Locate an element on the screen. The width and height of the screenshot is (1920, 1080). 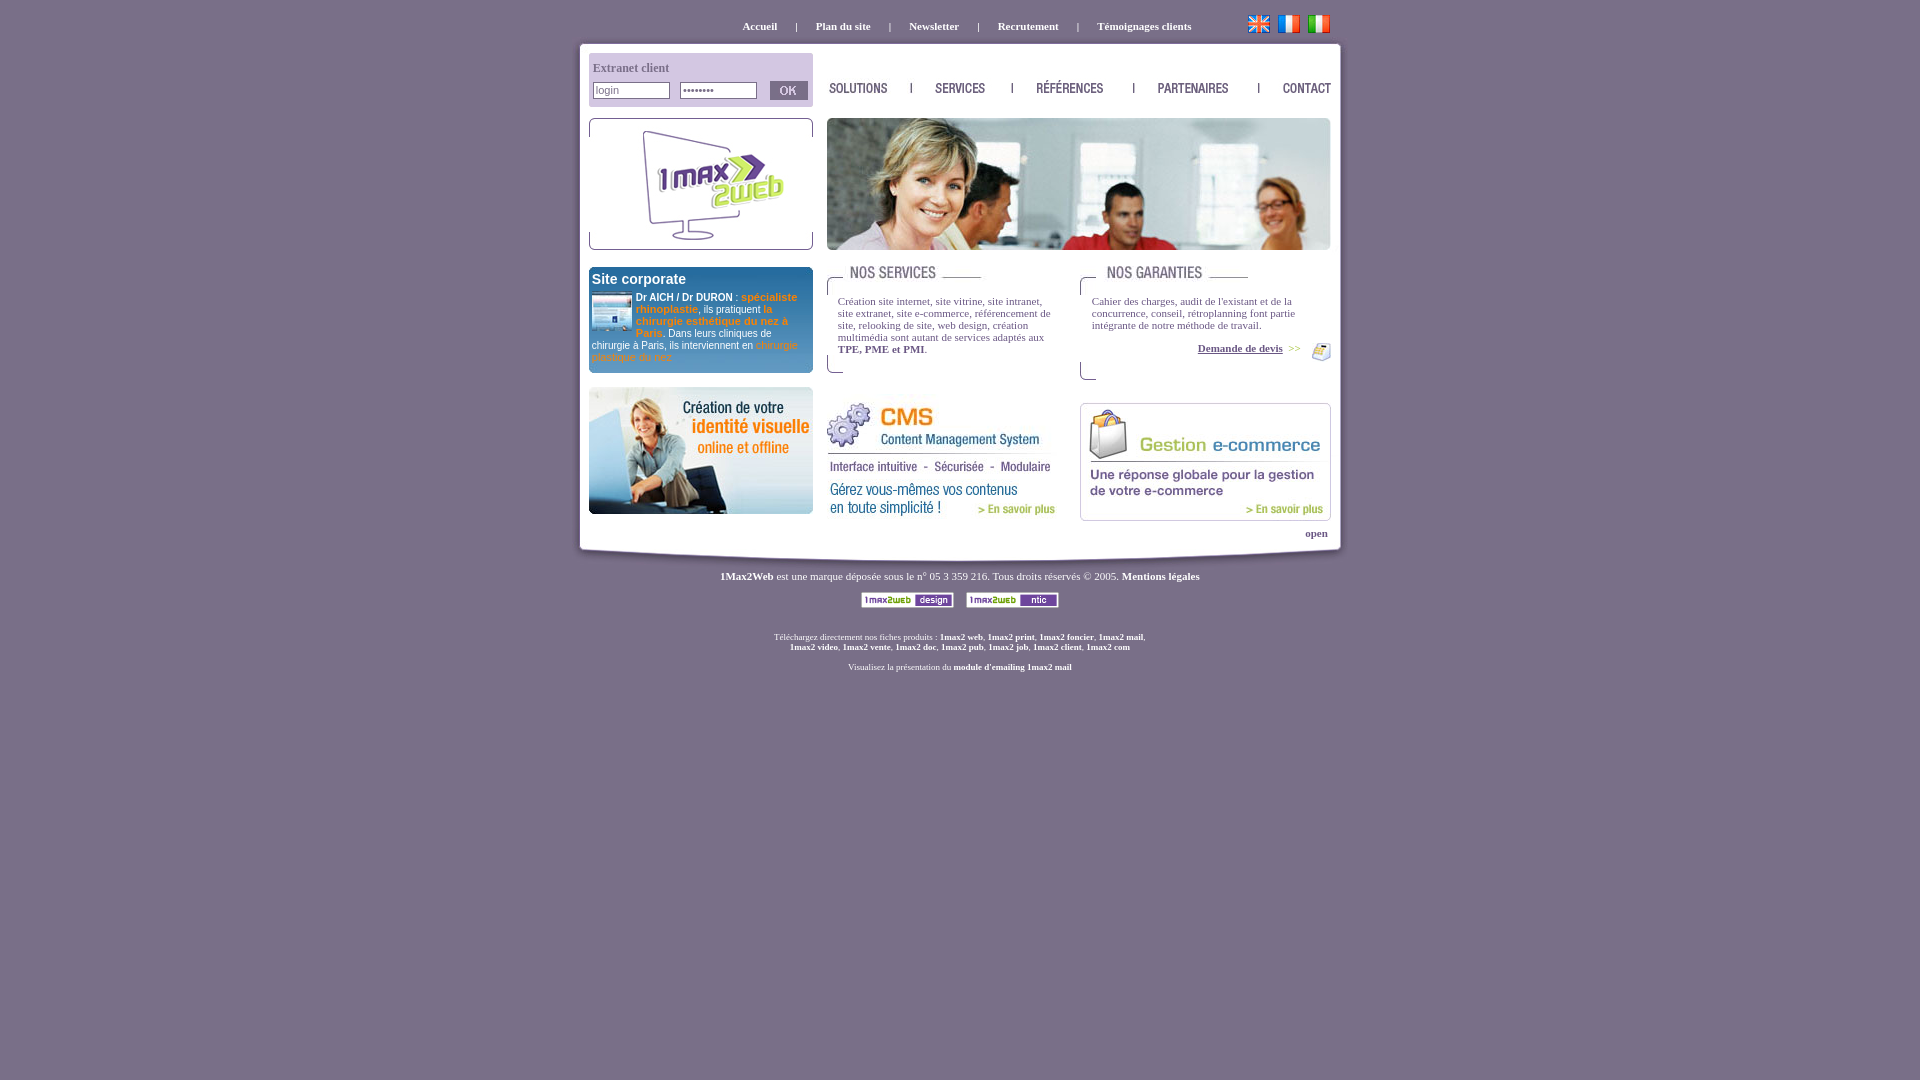
Contact devis site internet is located at coordinates (1206, 426).